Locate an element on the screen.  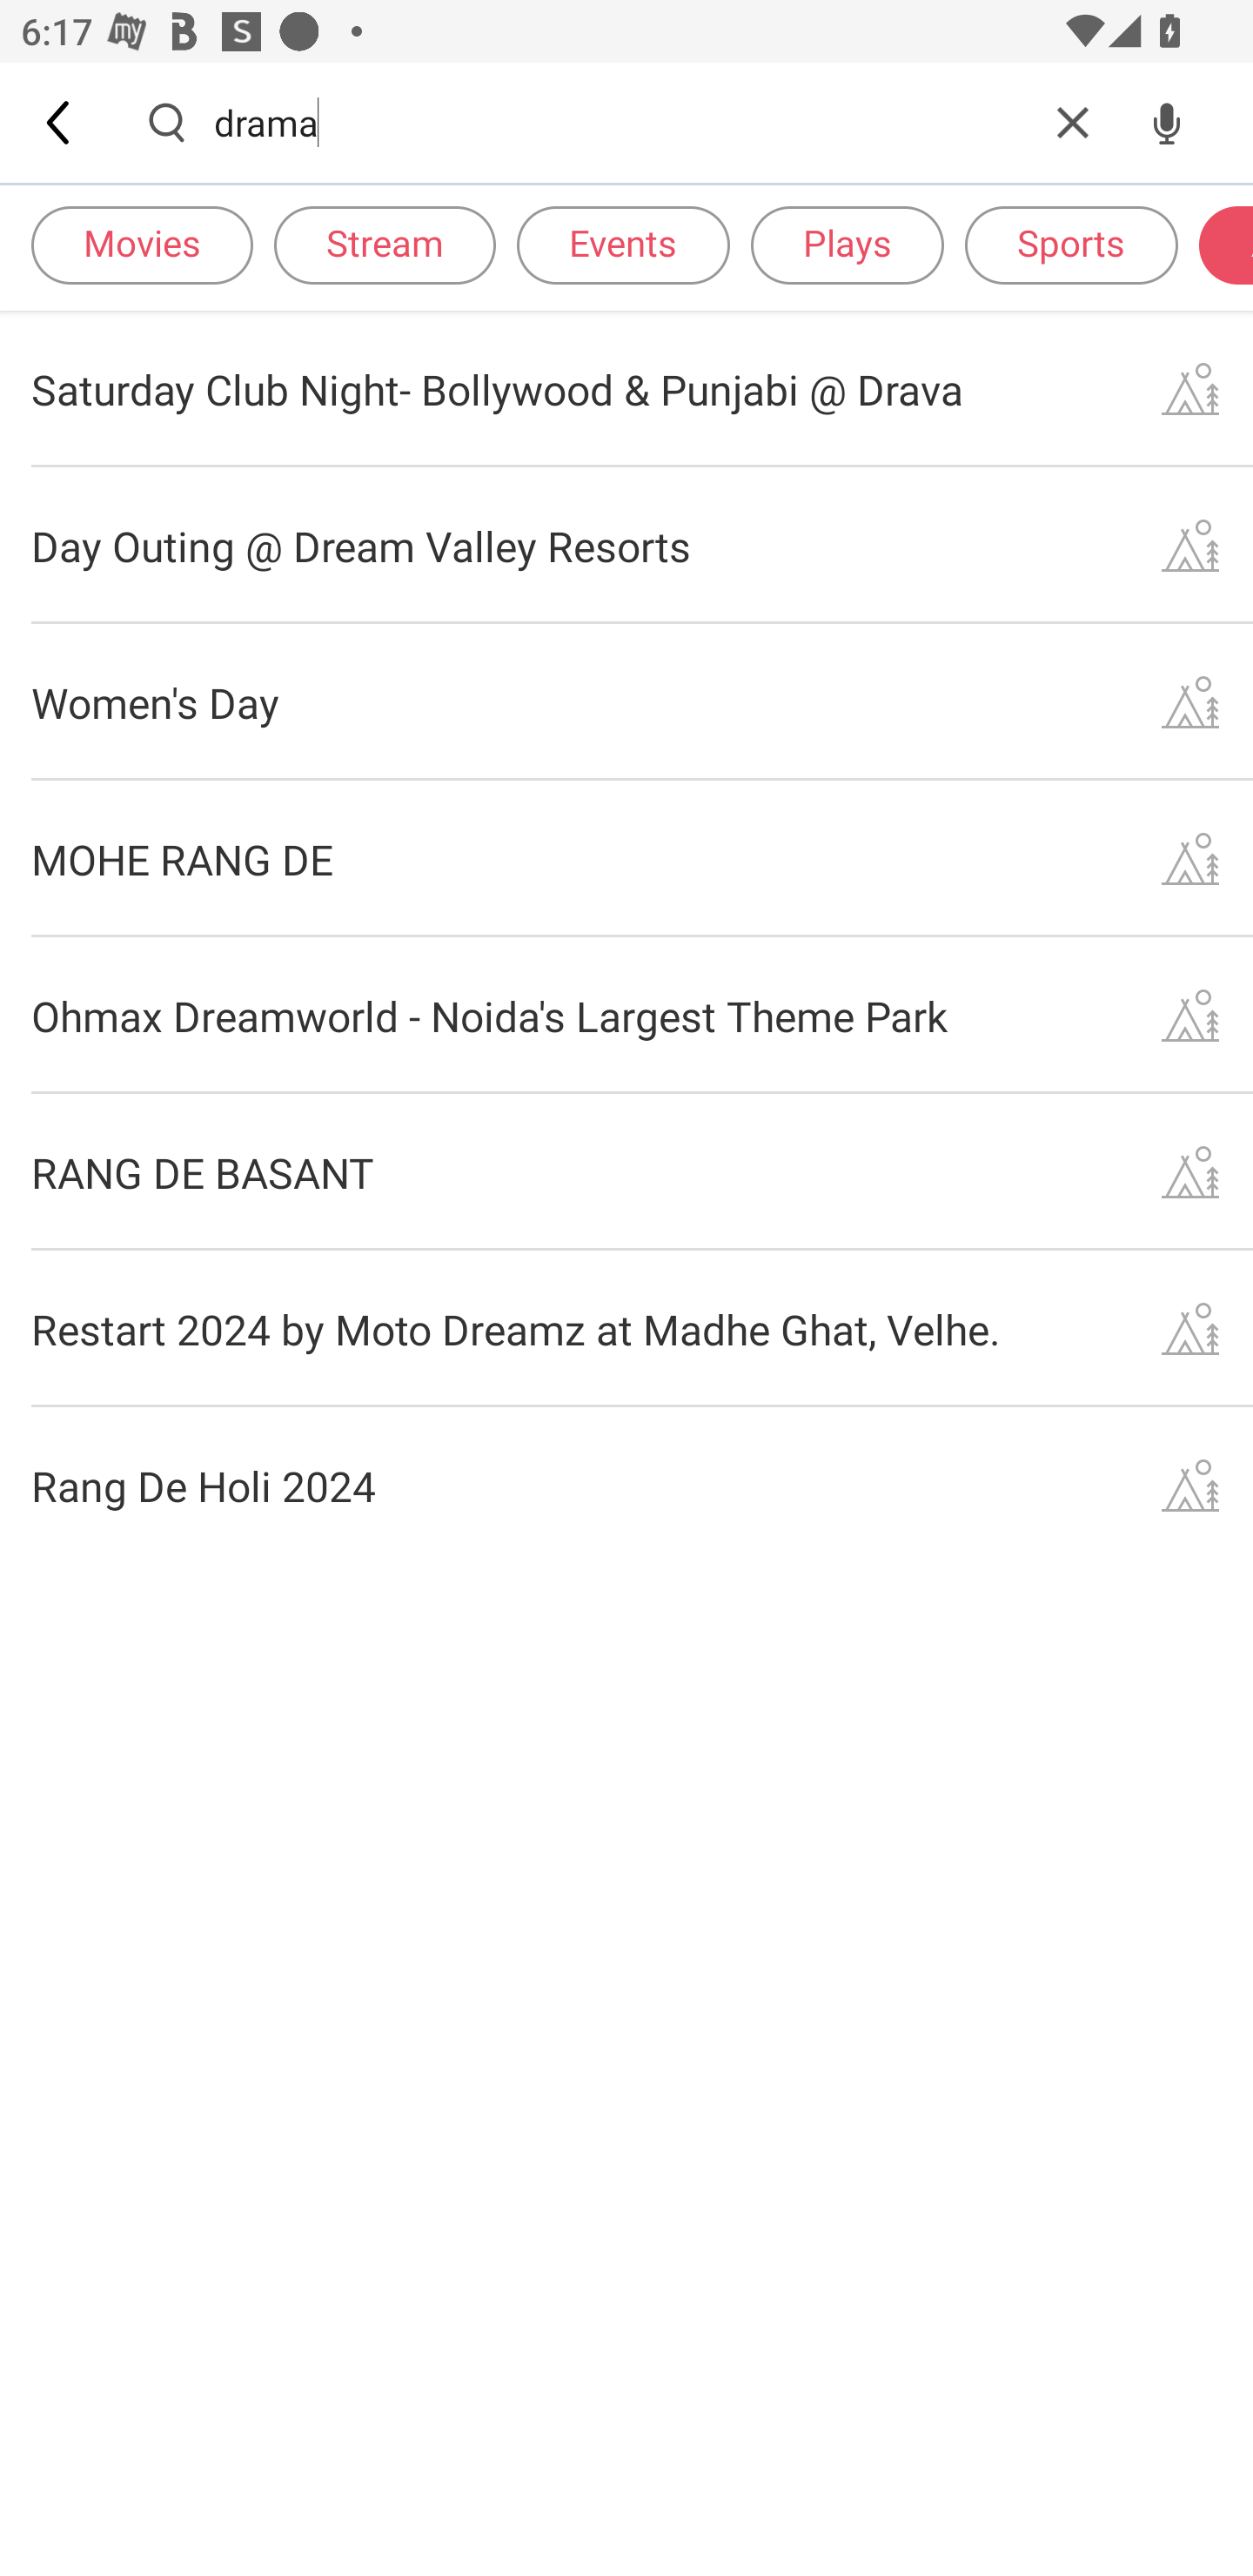
MOHE RANG DE is located at coordinates (626, 858).